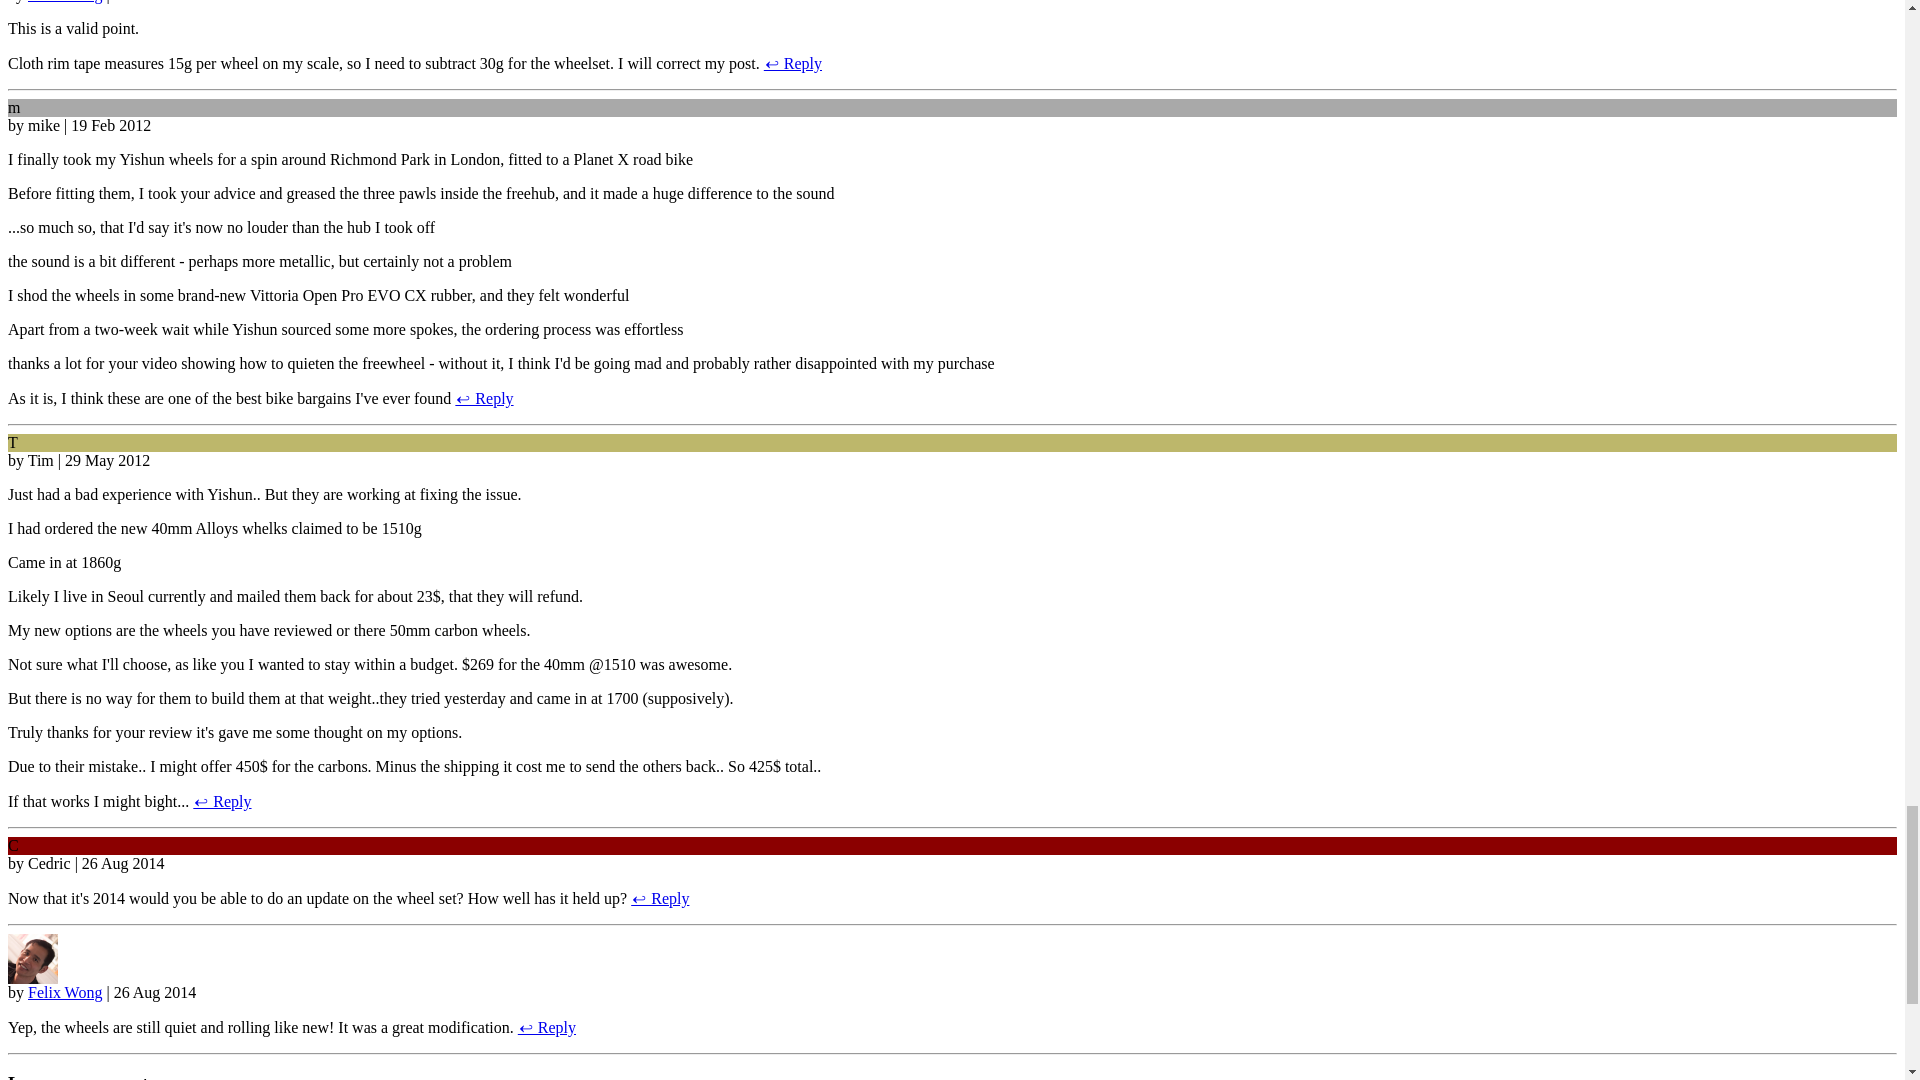  What do you see at coordinates (547, 1027) in the screenshot?
I see `Reply to Felix Wong` at bounding box center [547, 1027].